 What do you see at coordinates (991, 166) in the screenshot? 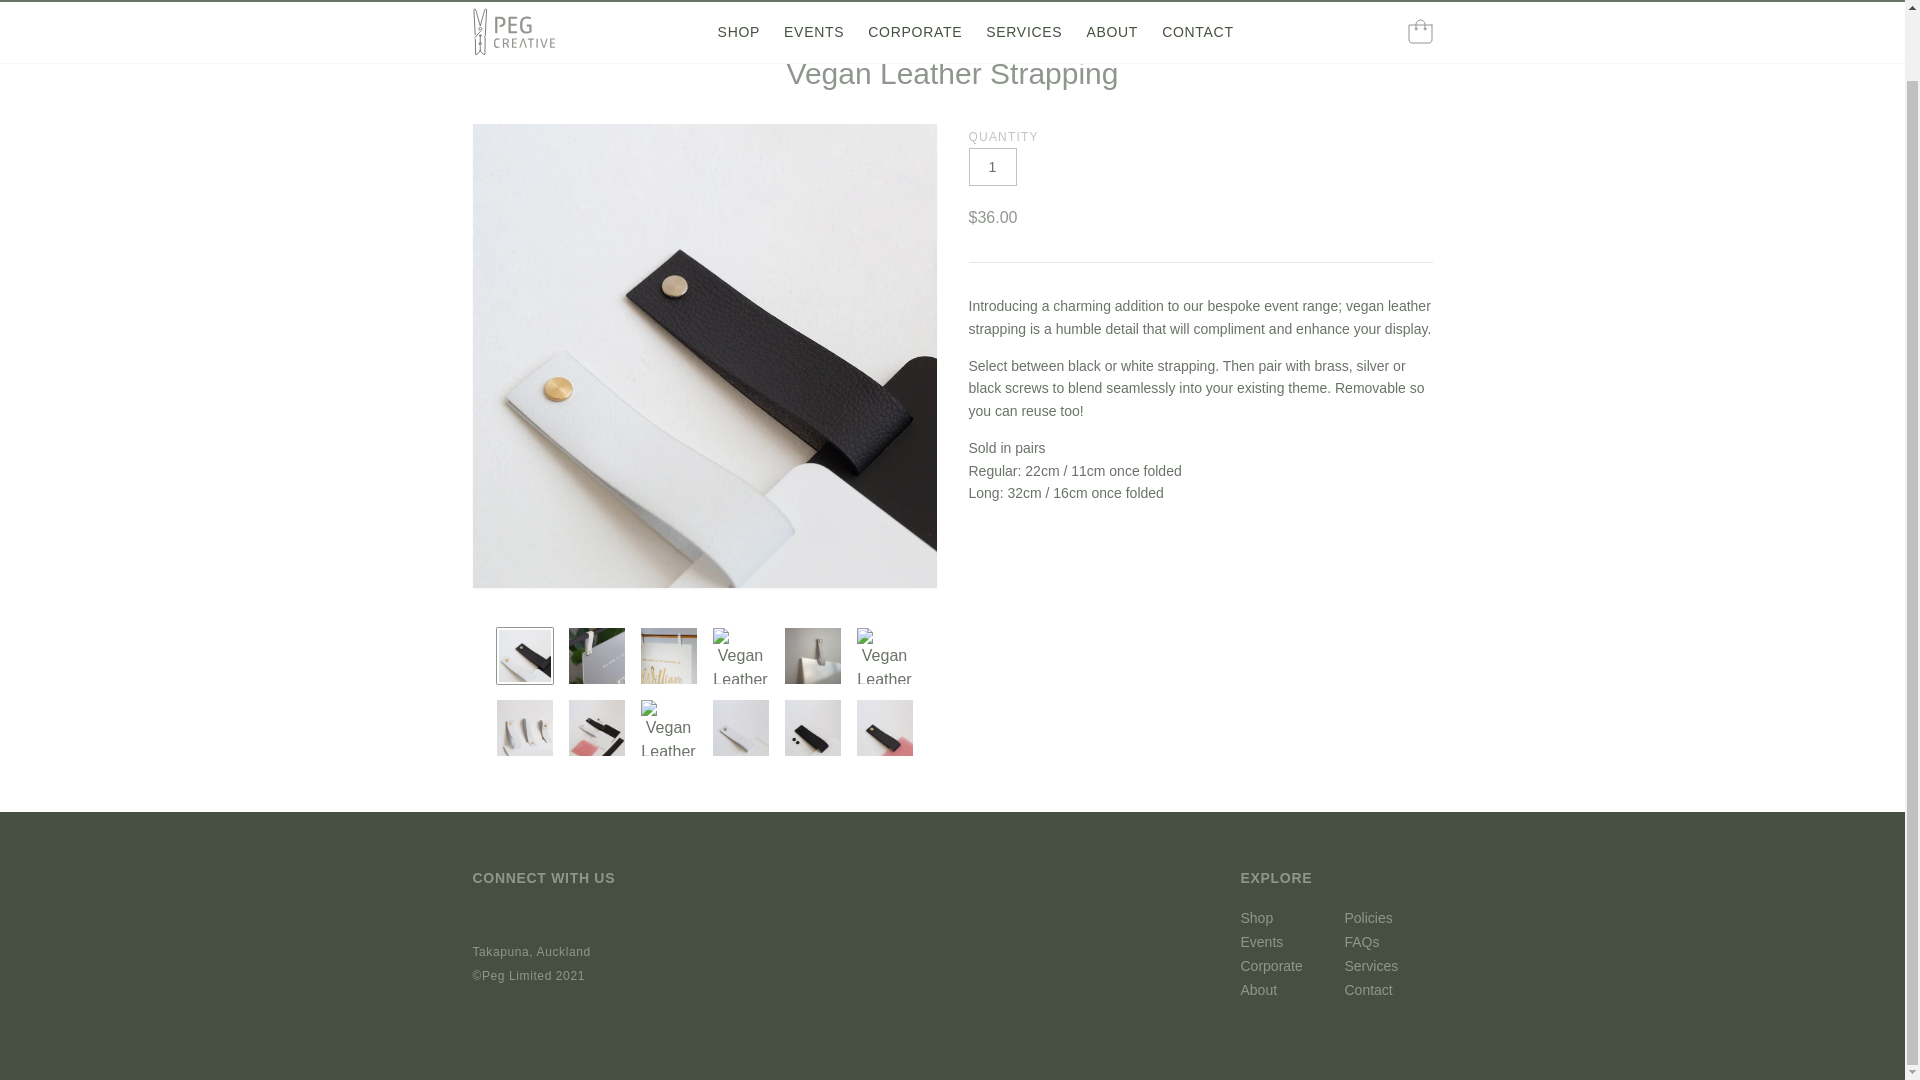
I see `1` at bounding box center [991, 166].